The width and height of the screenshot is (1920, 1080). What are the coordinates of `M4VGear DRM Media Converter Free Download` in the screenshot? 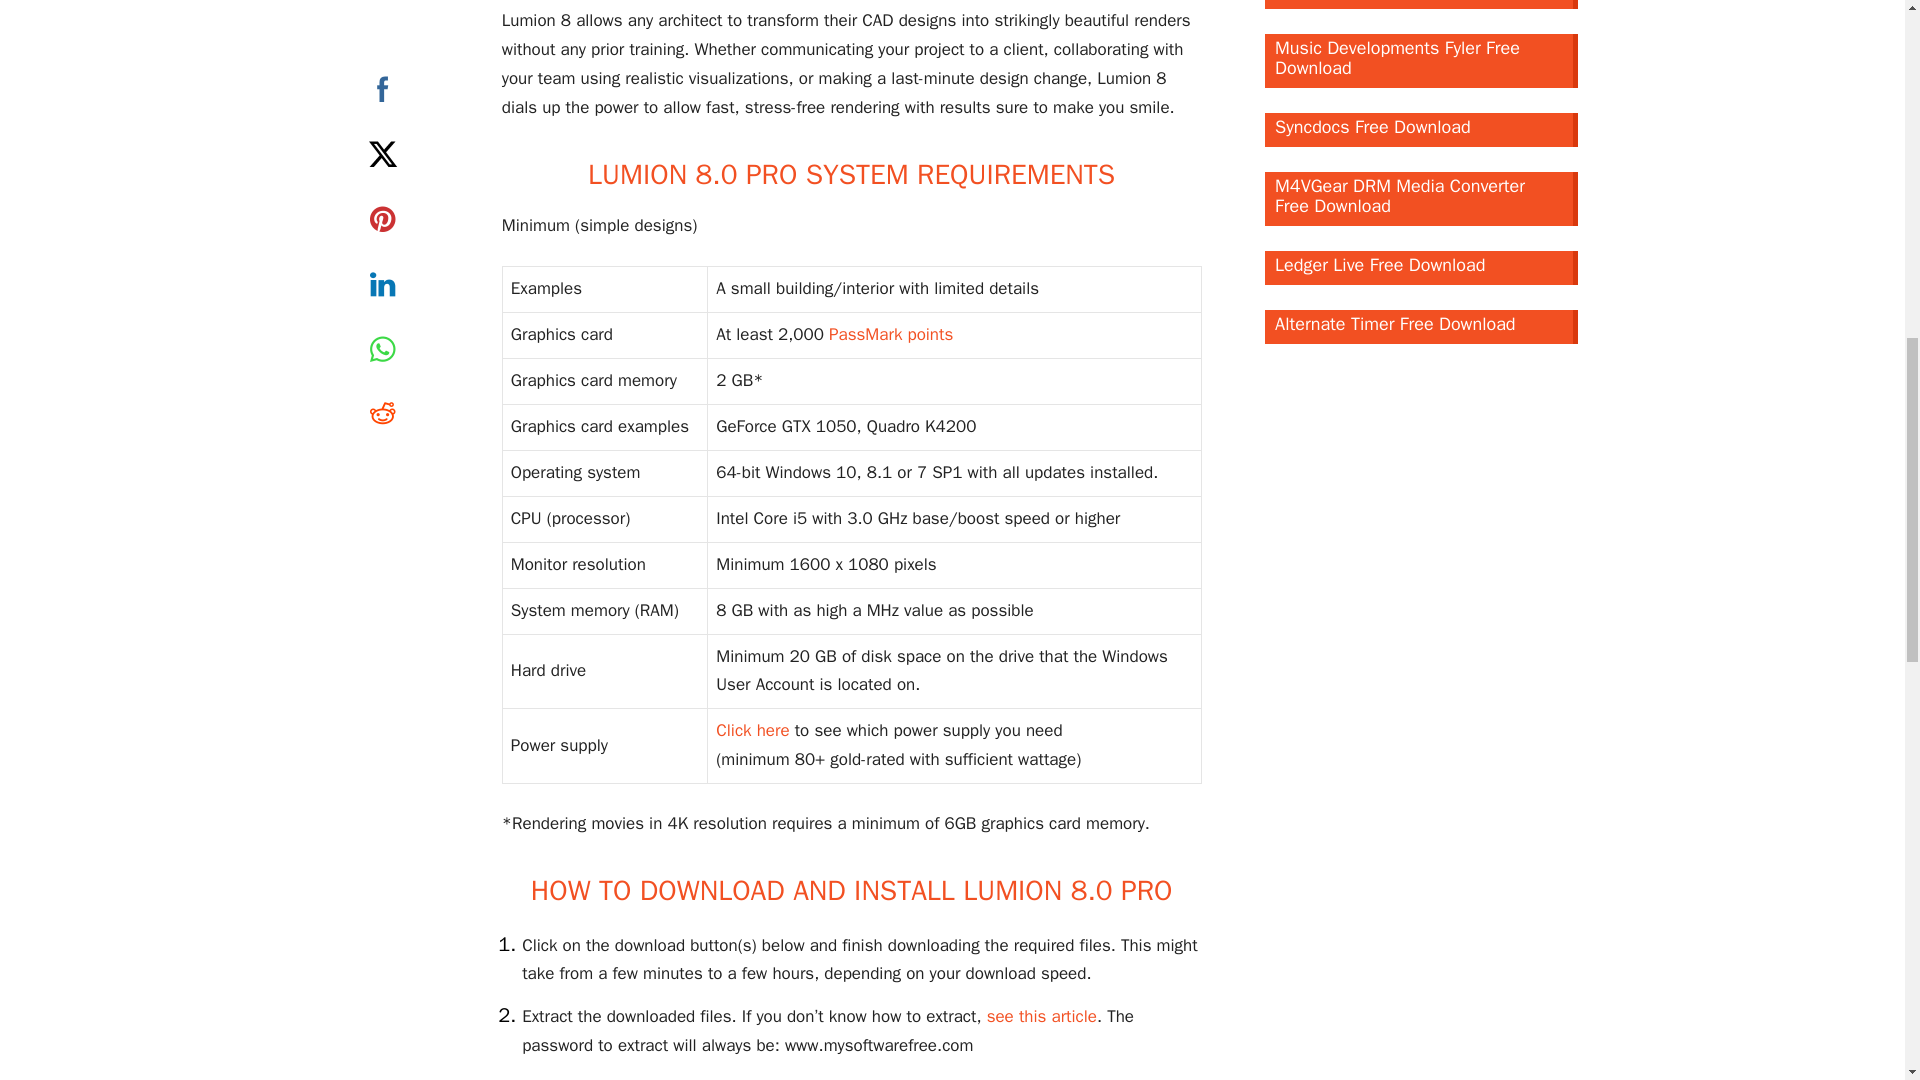 It's located at (1422, 198).